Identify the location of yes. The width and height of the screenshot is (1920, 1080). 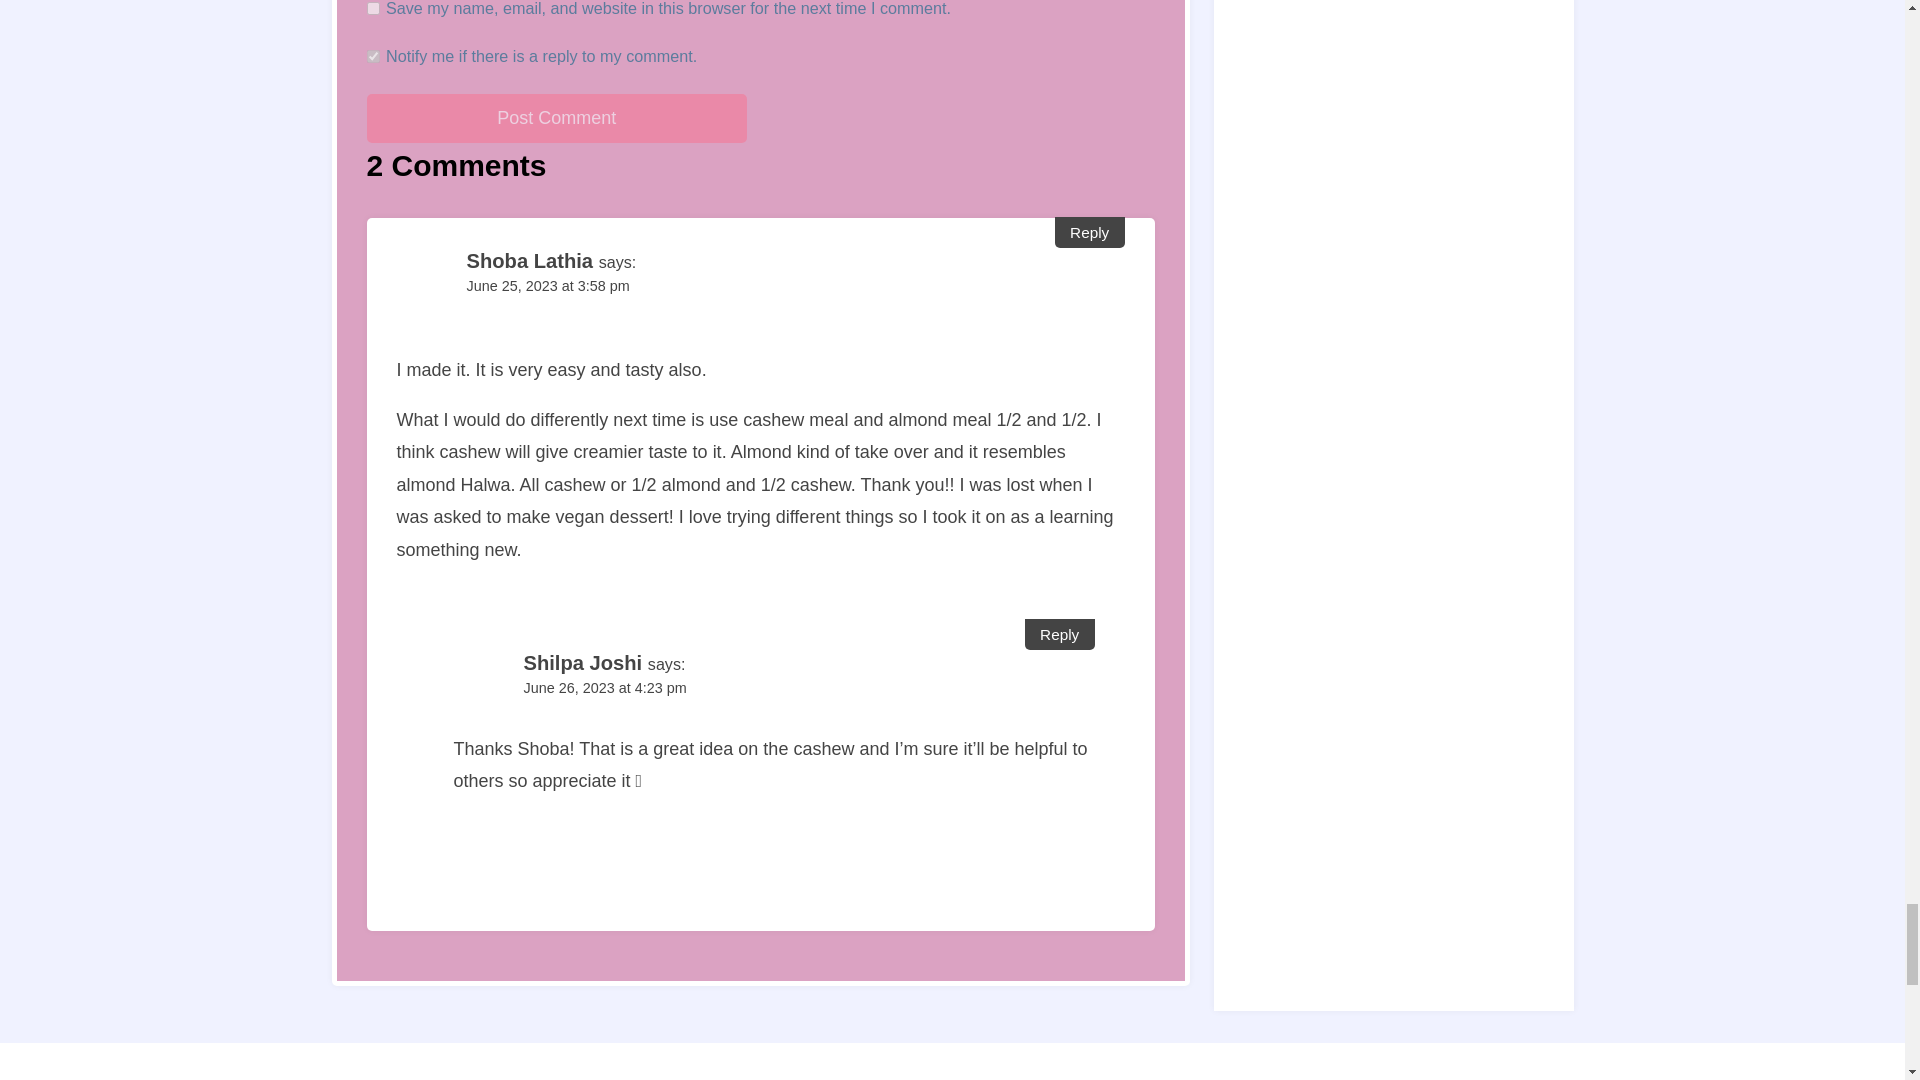
(372, 8).